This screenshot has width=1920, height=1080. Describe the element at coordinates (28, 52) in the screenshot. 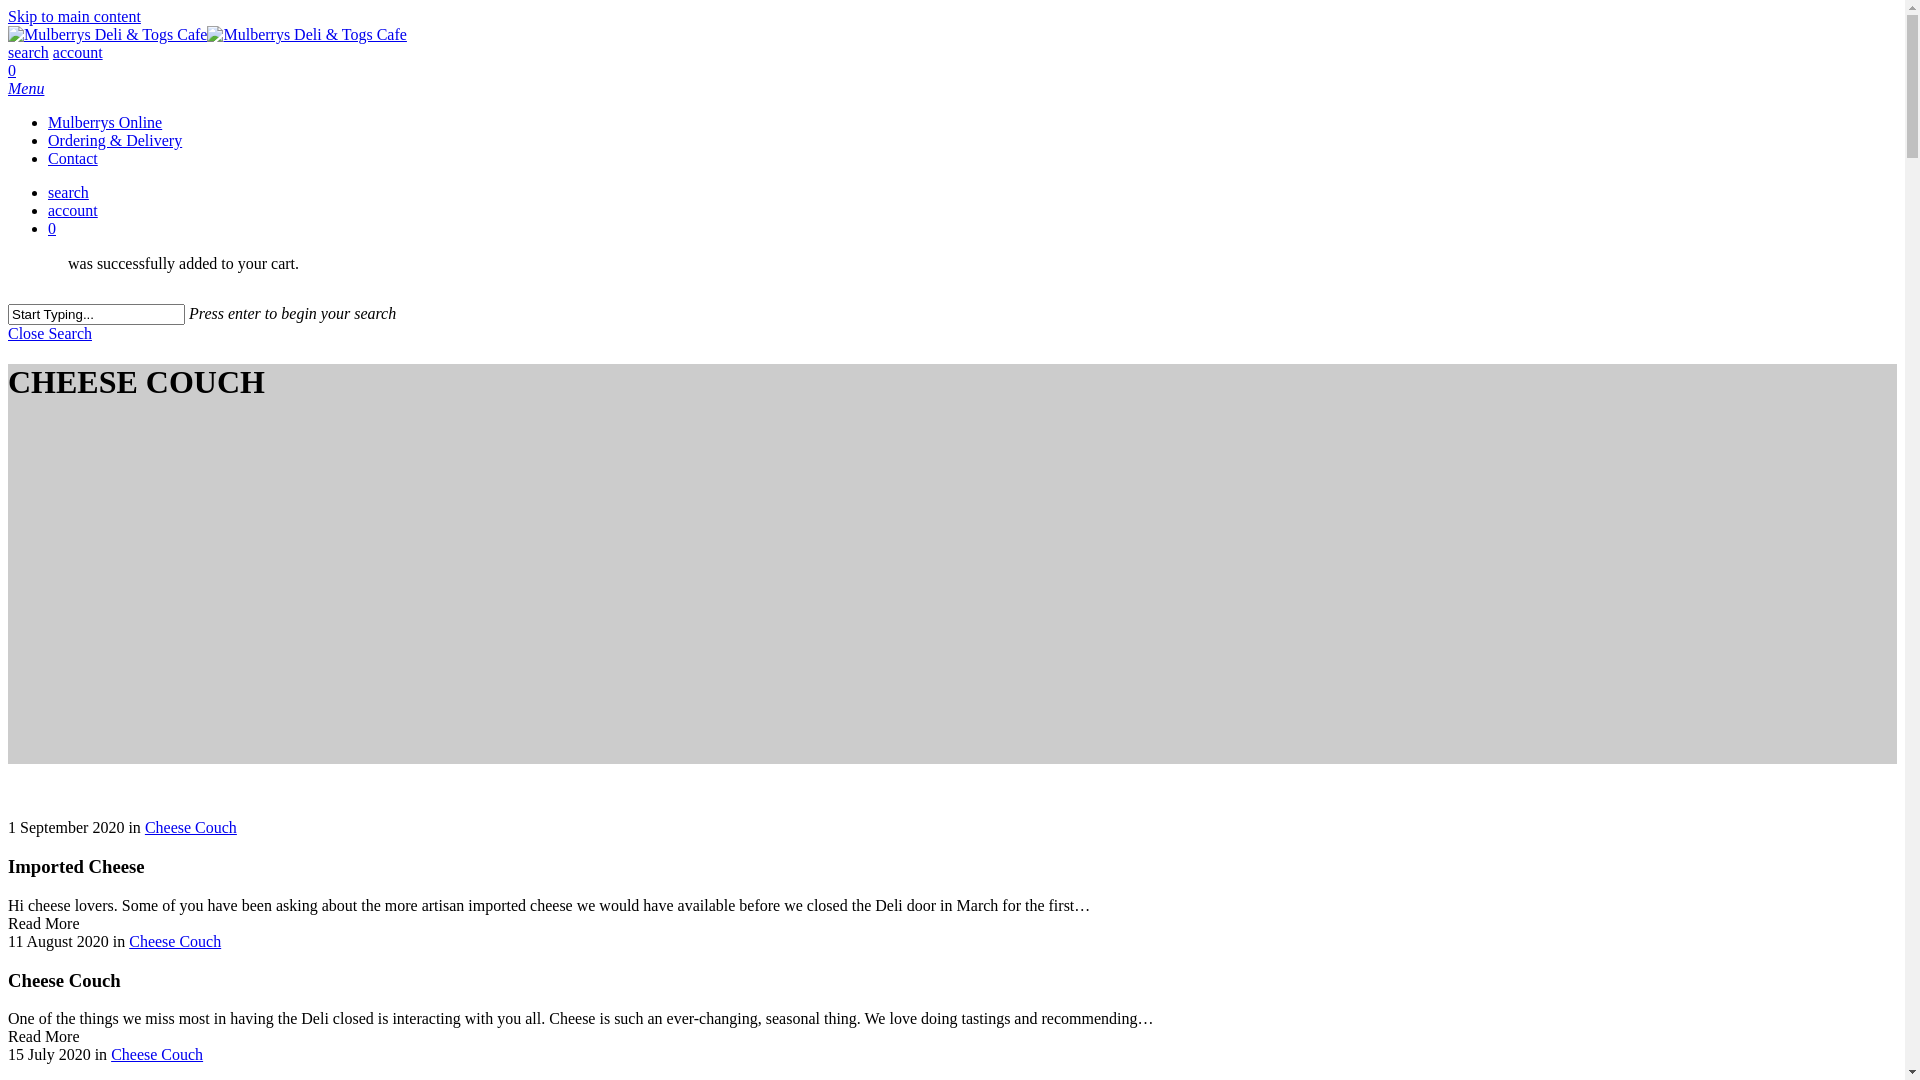

I see `search` at that location.